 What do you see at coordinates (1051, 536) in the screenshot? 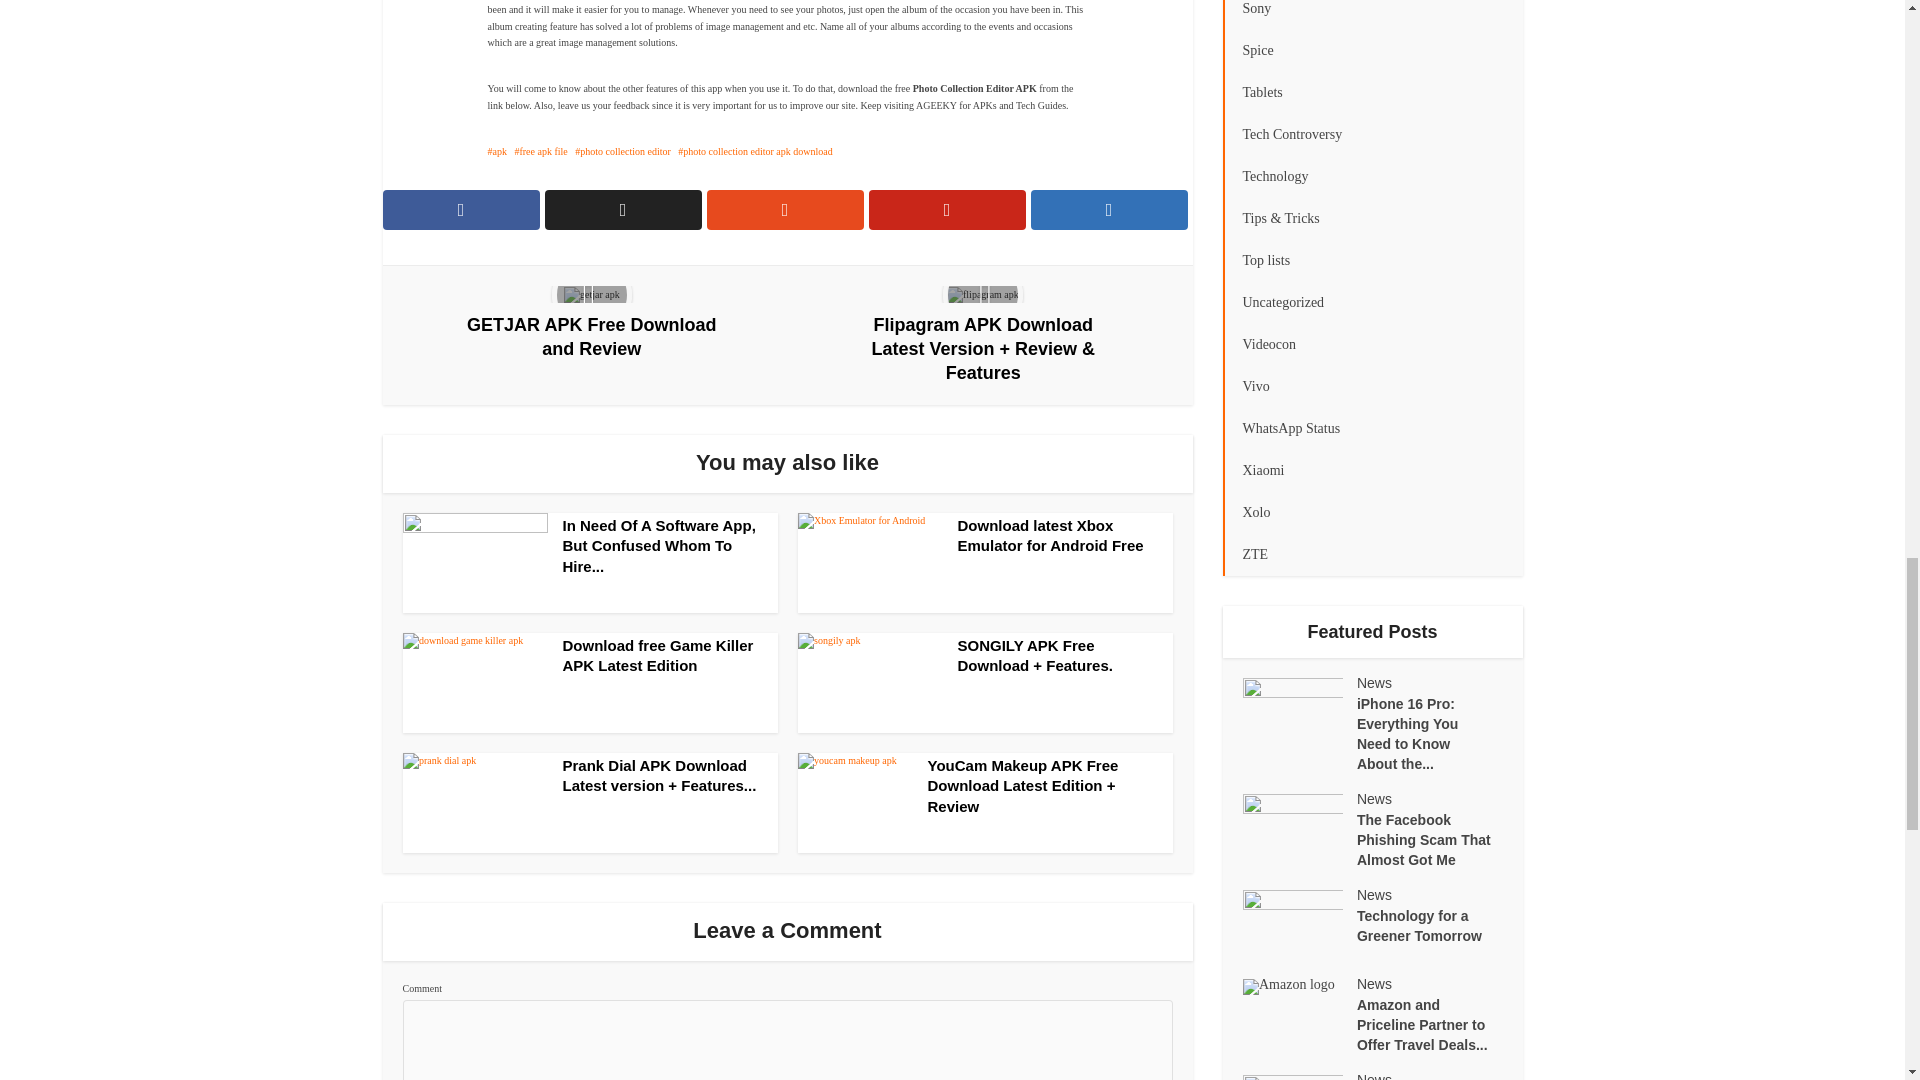
I see `Download latest Xbox Emulator for Android Free` at bounding box center [1051, 536].